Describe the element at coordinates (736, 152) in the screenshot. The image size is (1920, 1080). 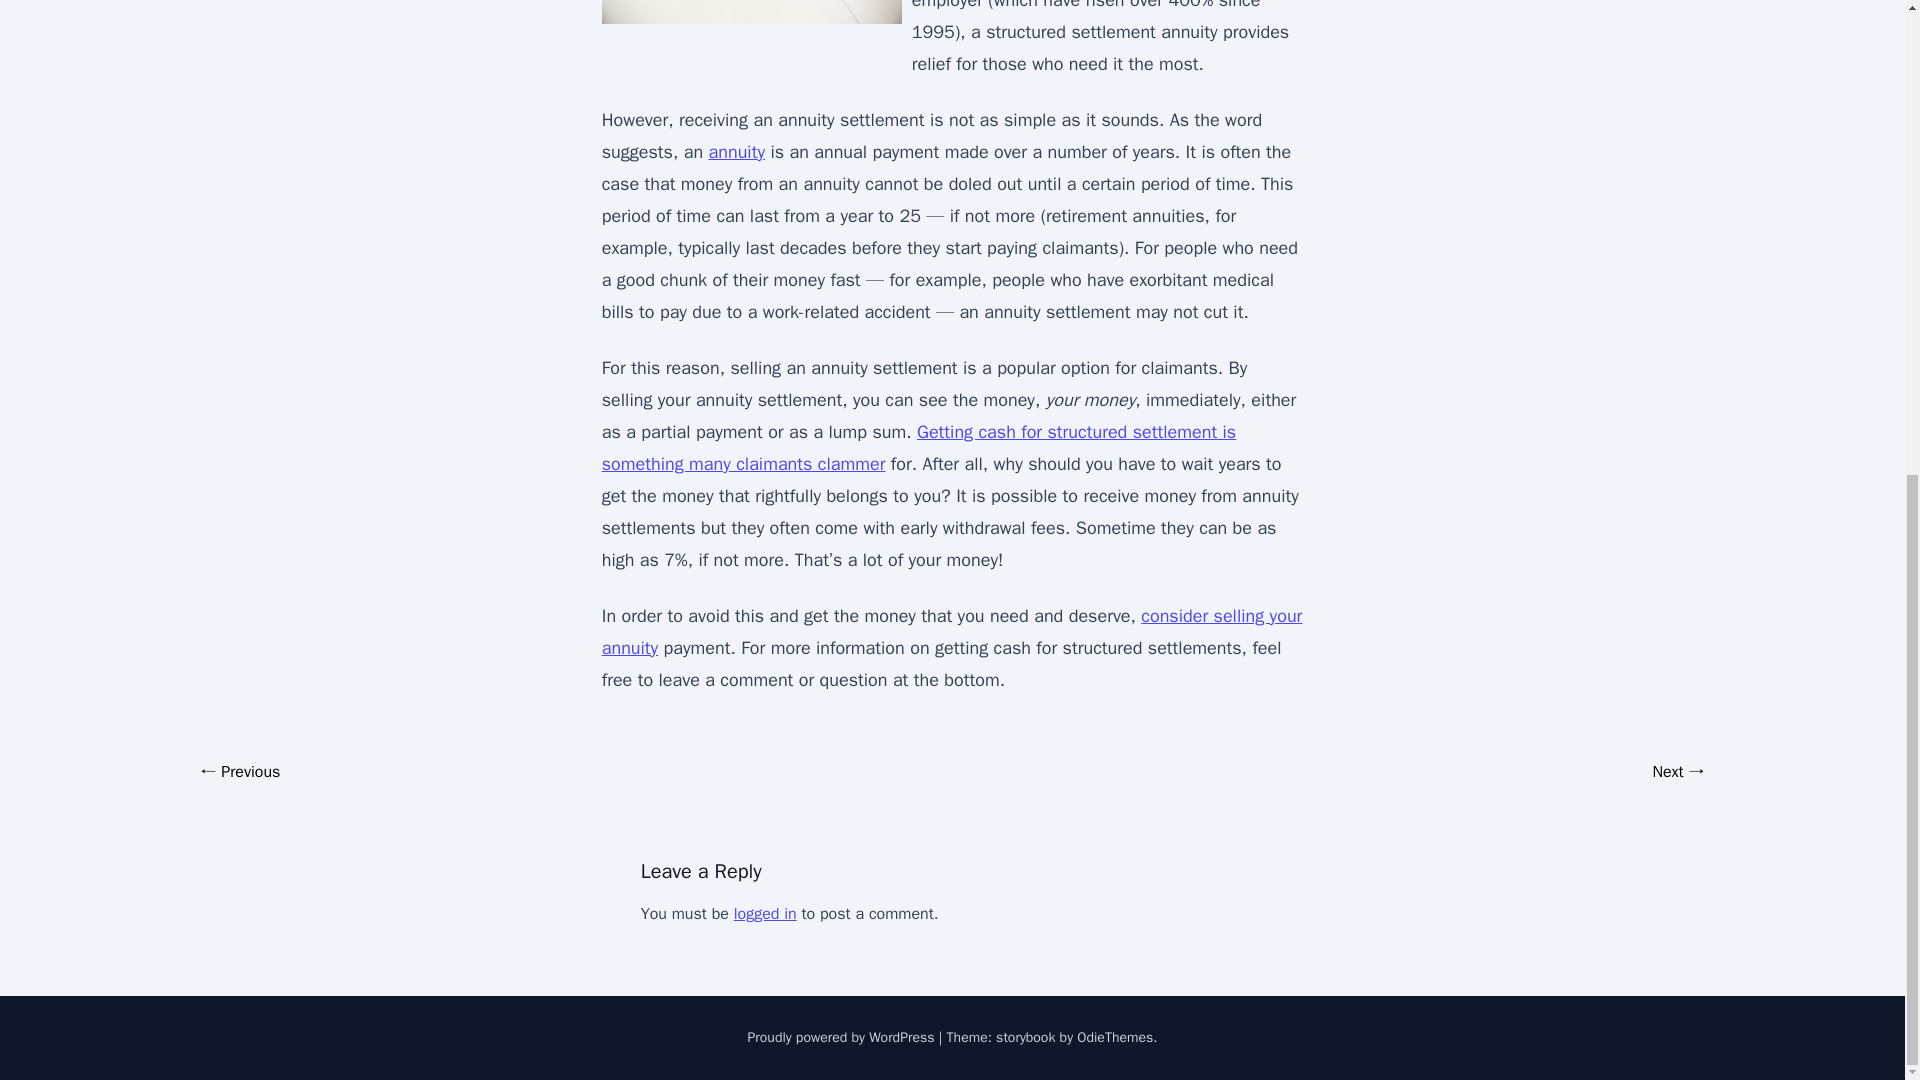
I see `Cash for structured settlement payments, Lottery payments` at that location.